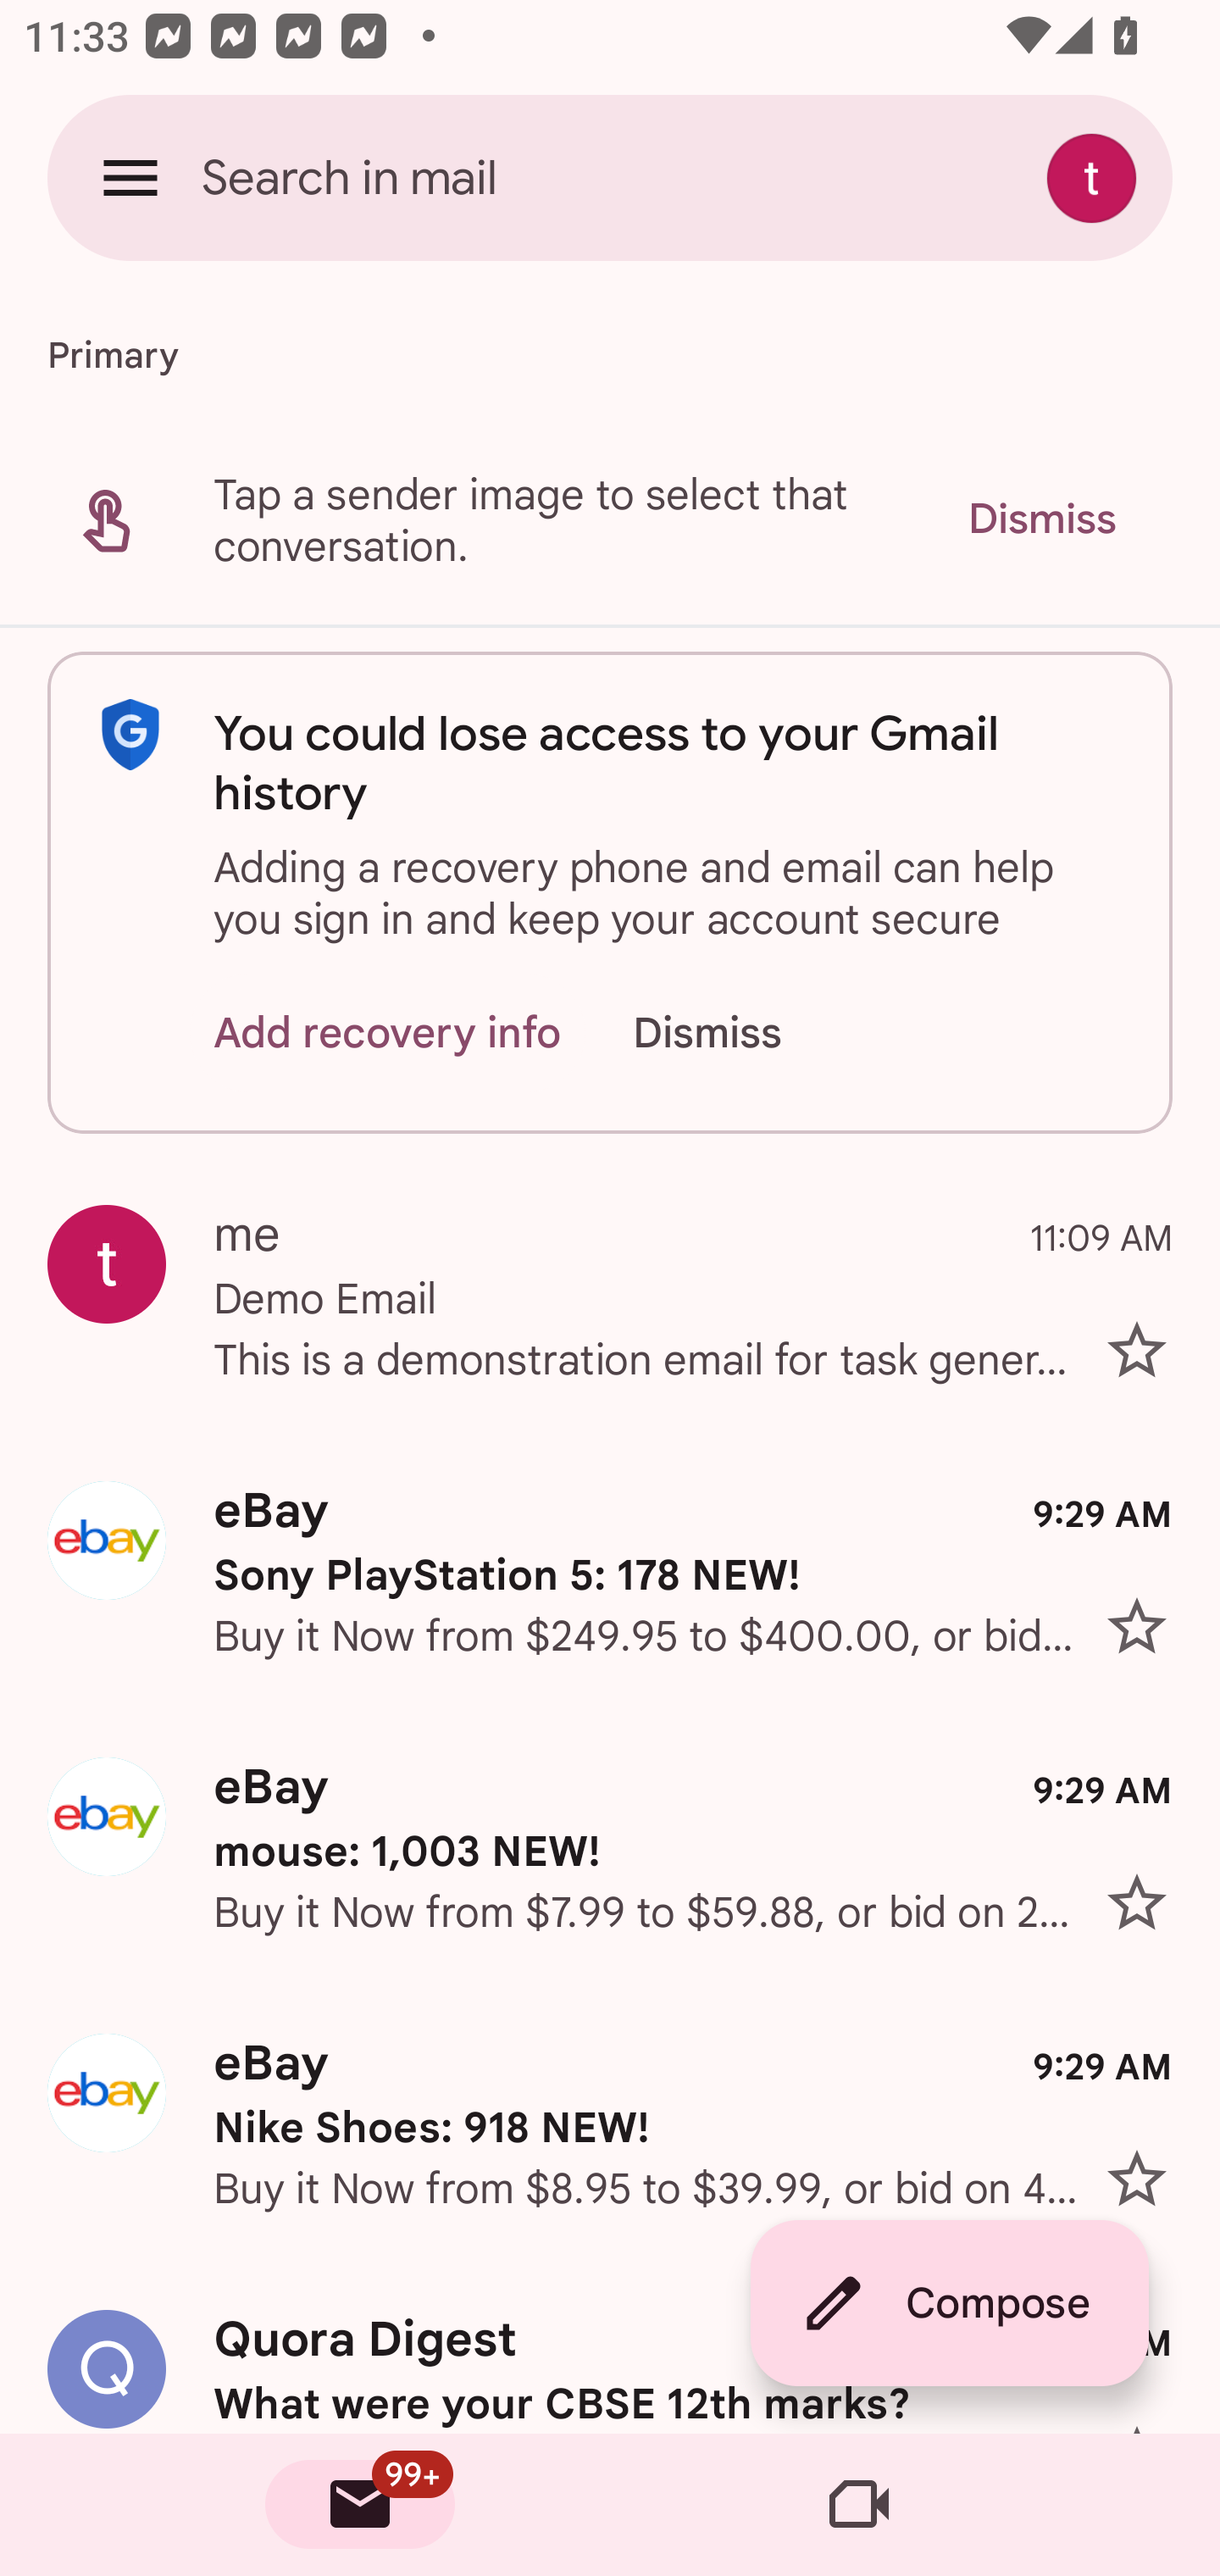 The width and height of the screenshot is (1220, 2576). Describe the element at coordinates (1041, 519) in the screenshot. I see `Dismiss Dismiss tip` at that location.